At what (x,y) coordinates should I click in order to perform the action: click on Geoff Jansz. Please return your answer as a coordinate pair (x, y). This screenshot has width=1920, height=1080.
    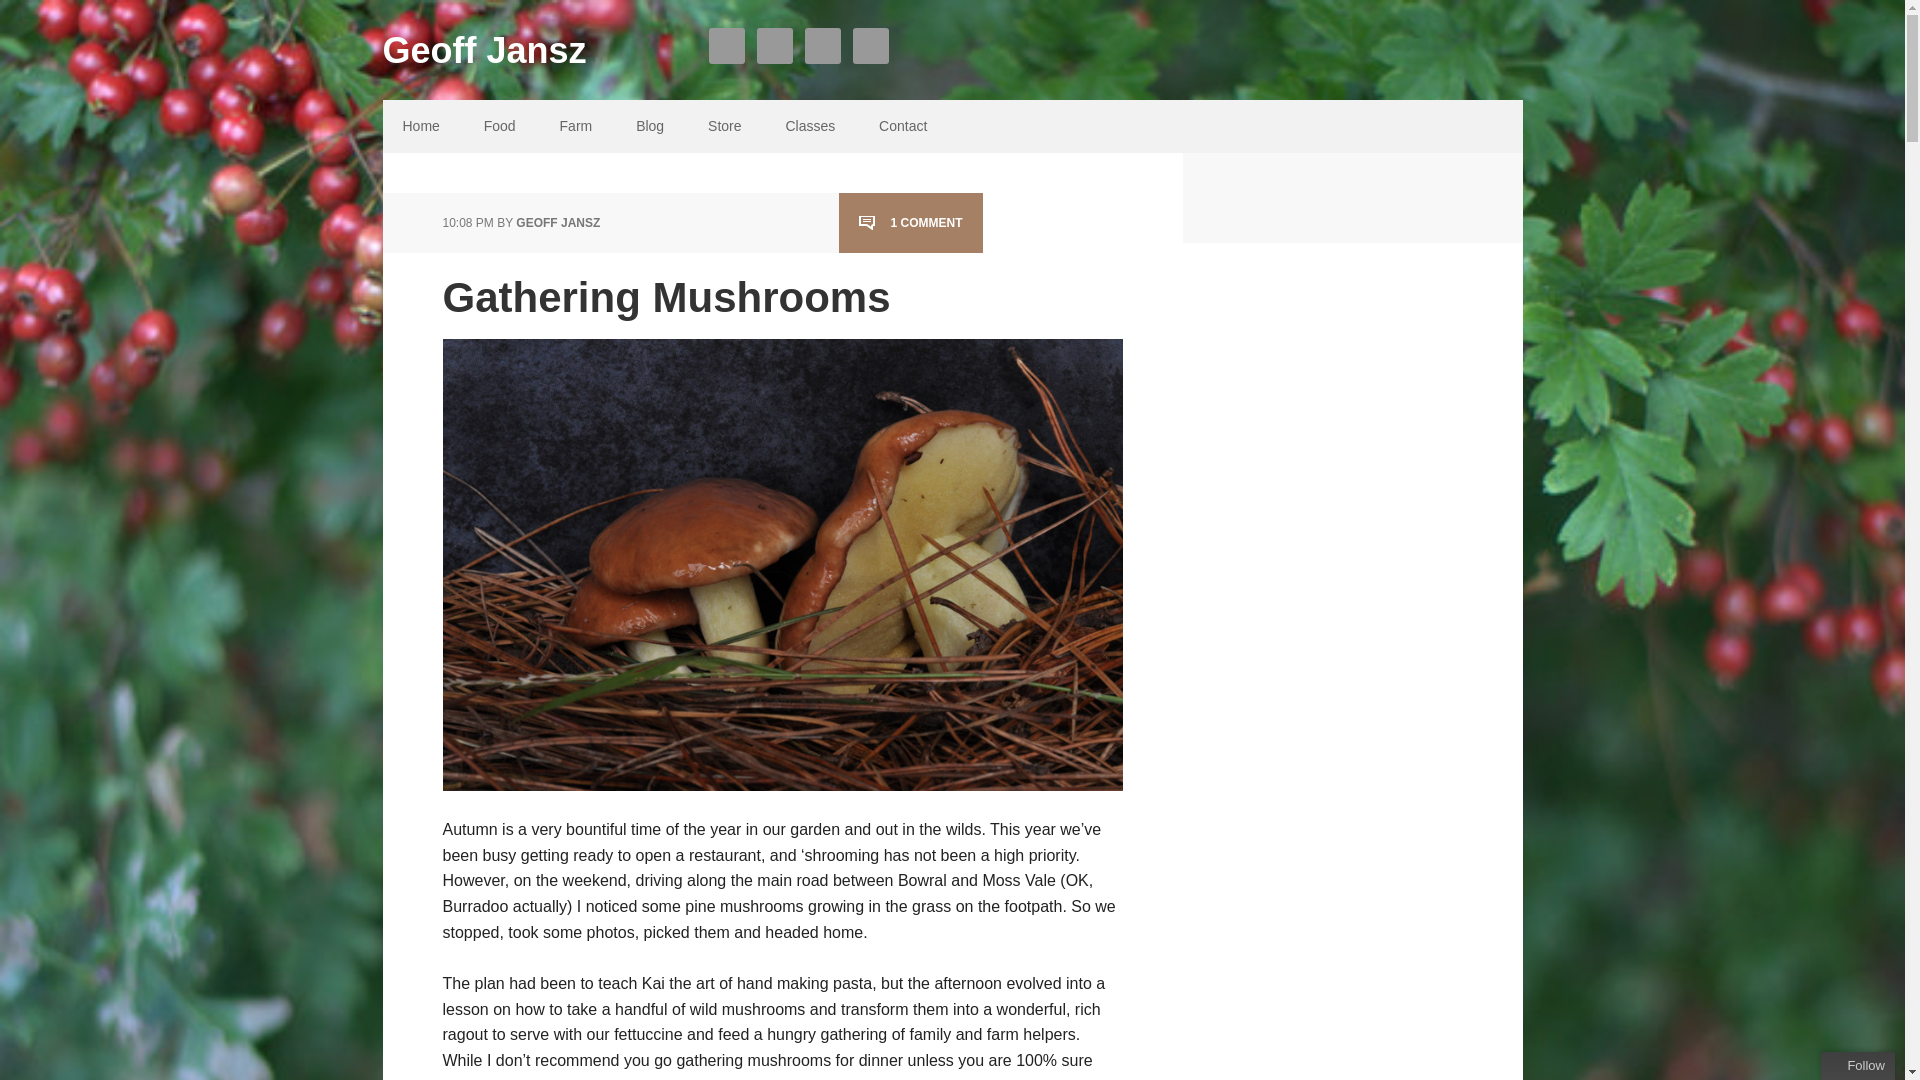
    Looking at the image, I should click on (542, 36).